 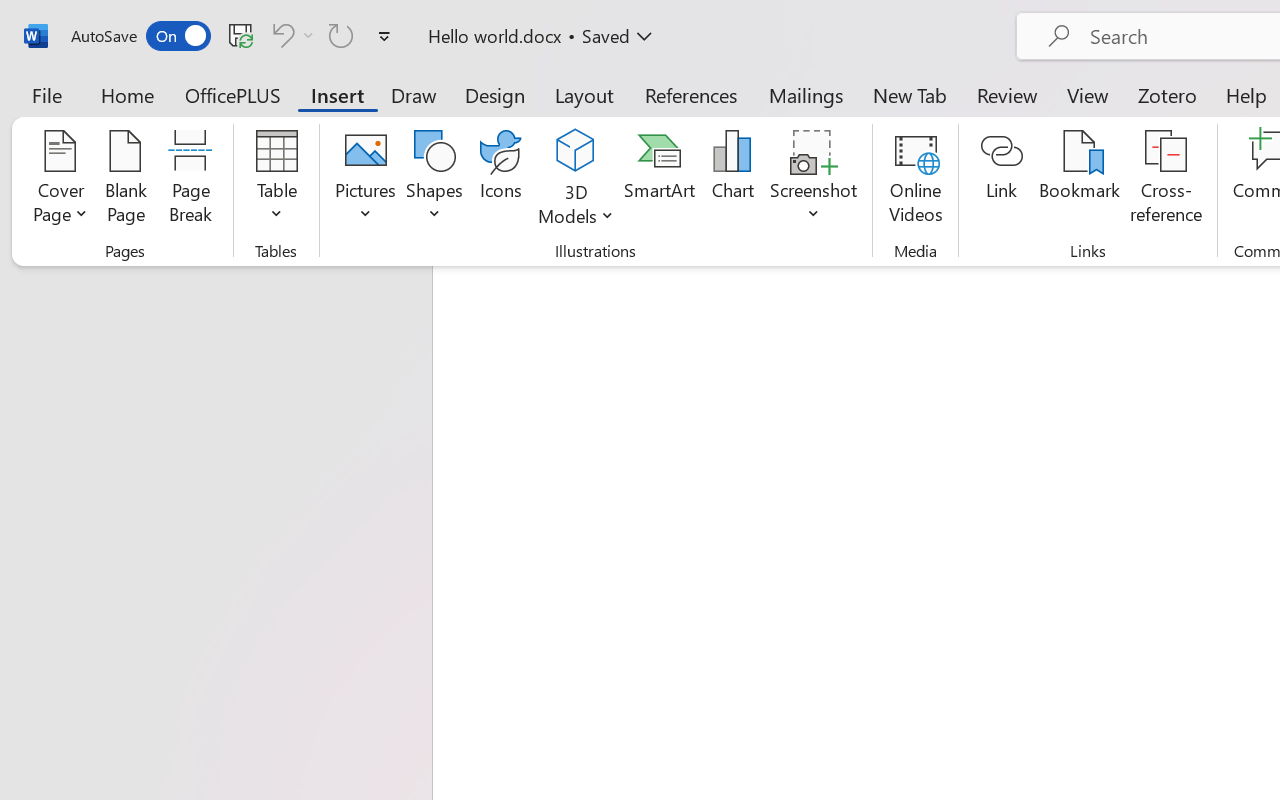 I want to click on Can't Repeat, so click(x=341, y=35).